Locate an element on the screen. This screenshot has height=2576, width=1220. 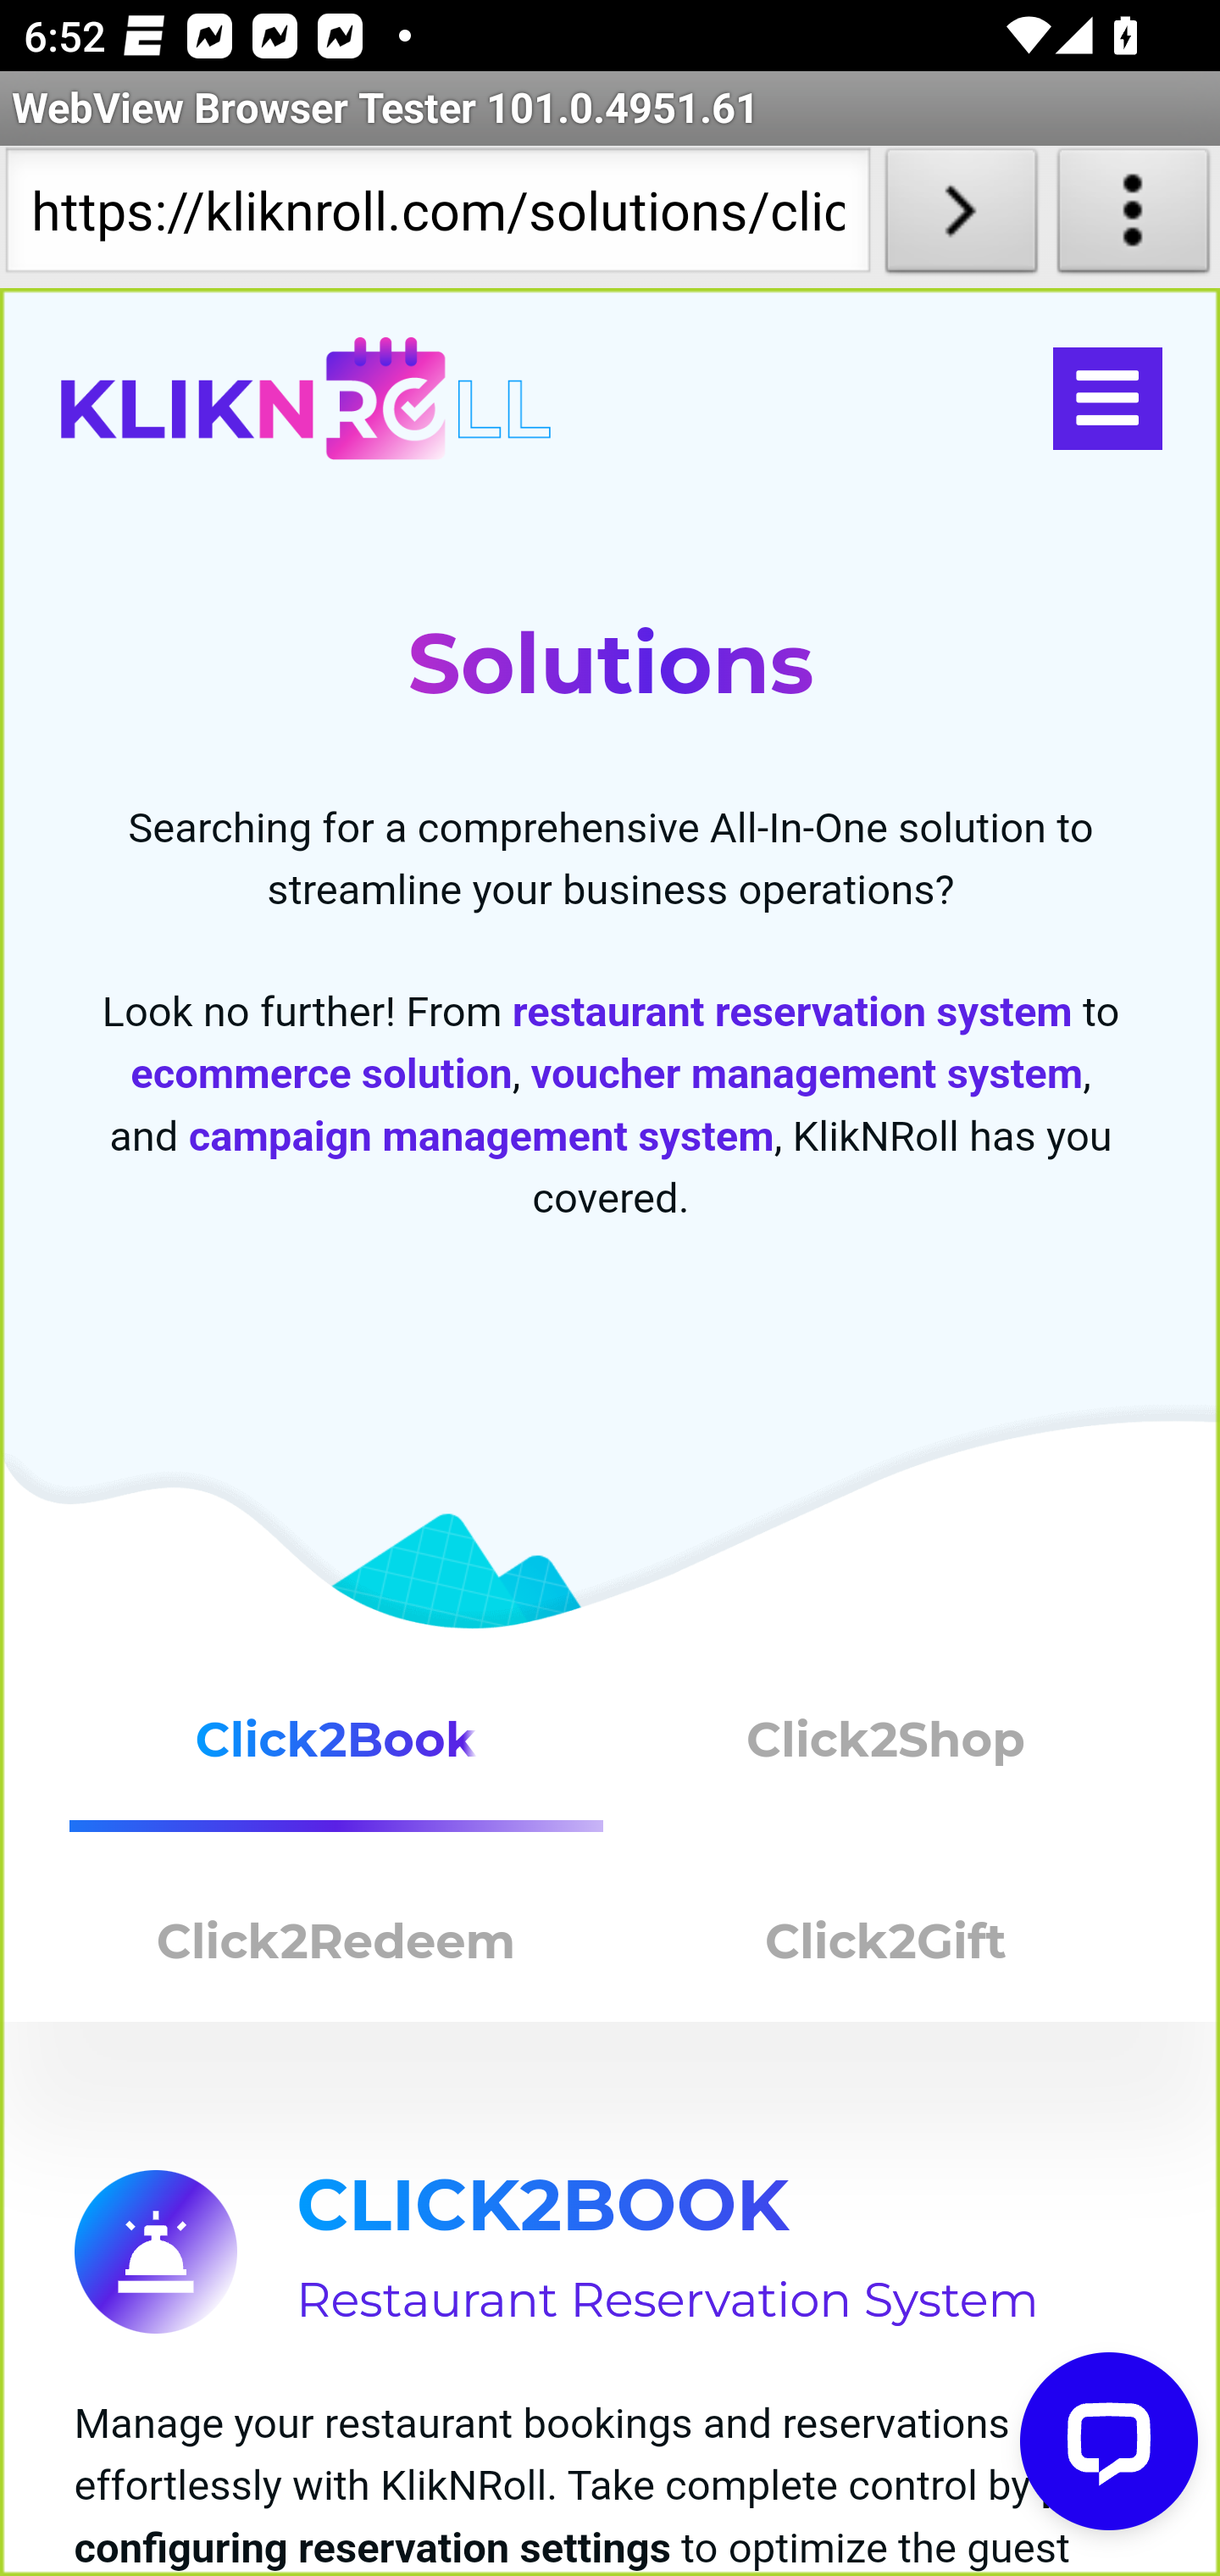
Open LiveChat chat widget is located at coordinates (1110, 2442).